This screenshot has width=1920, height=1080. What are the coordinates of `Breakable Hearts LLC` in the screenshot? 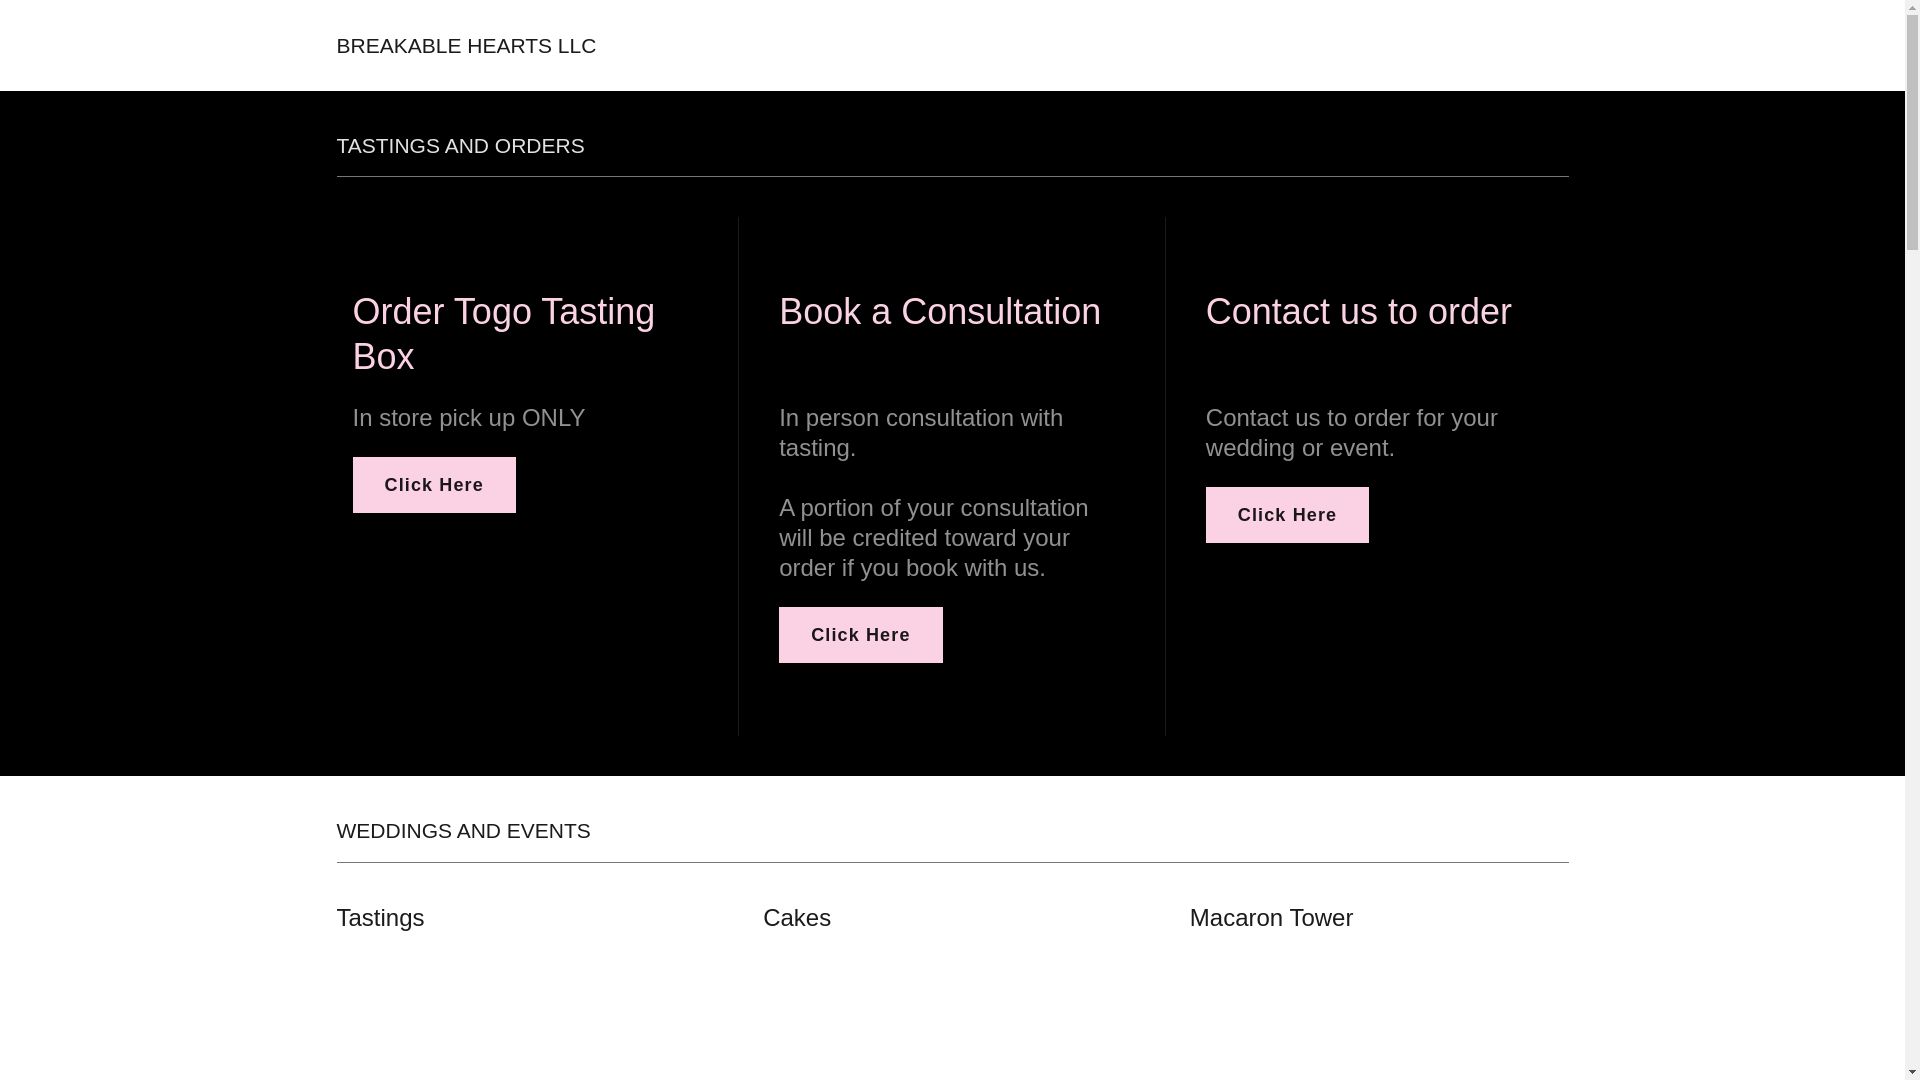 It's located at (466, 46).